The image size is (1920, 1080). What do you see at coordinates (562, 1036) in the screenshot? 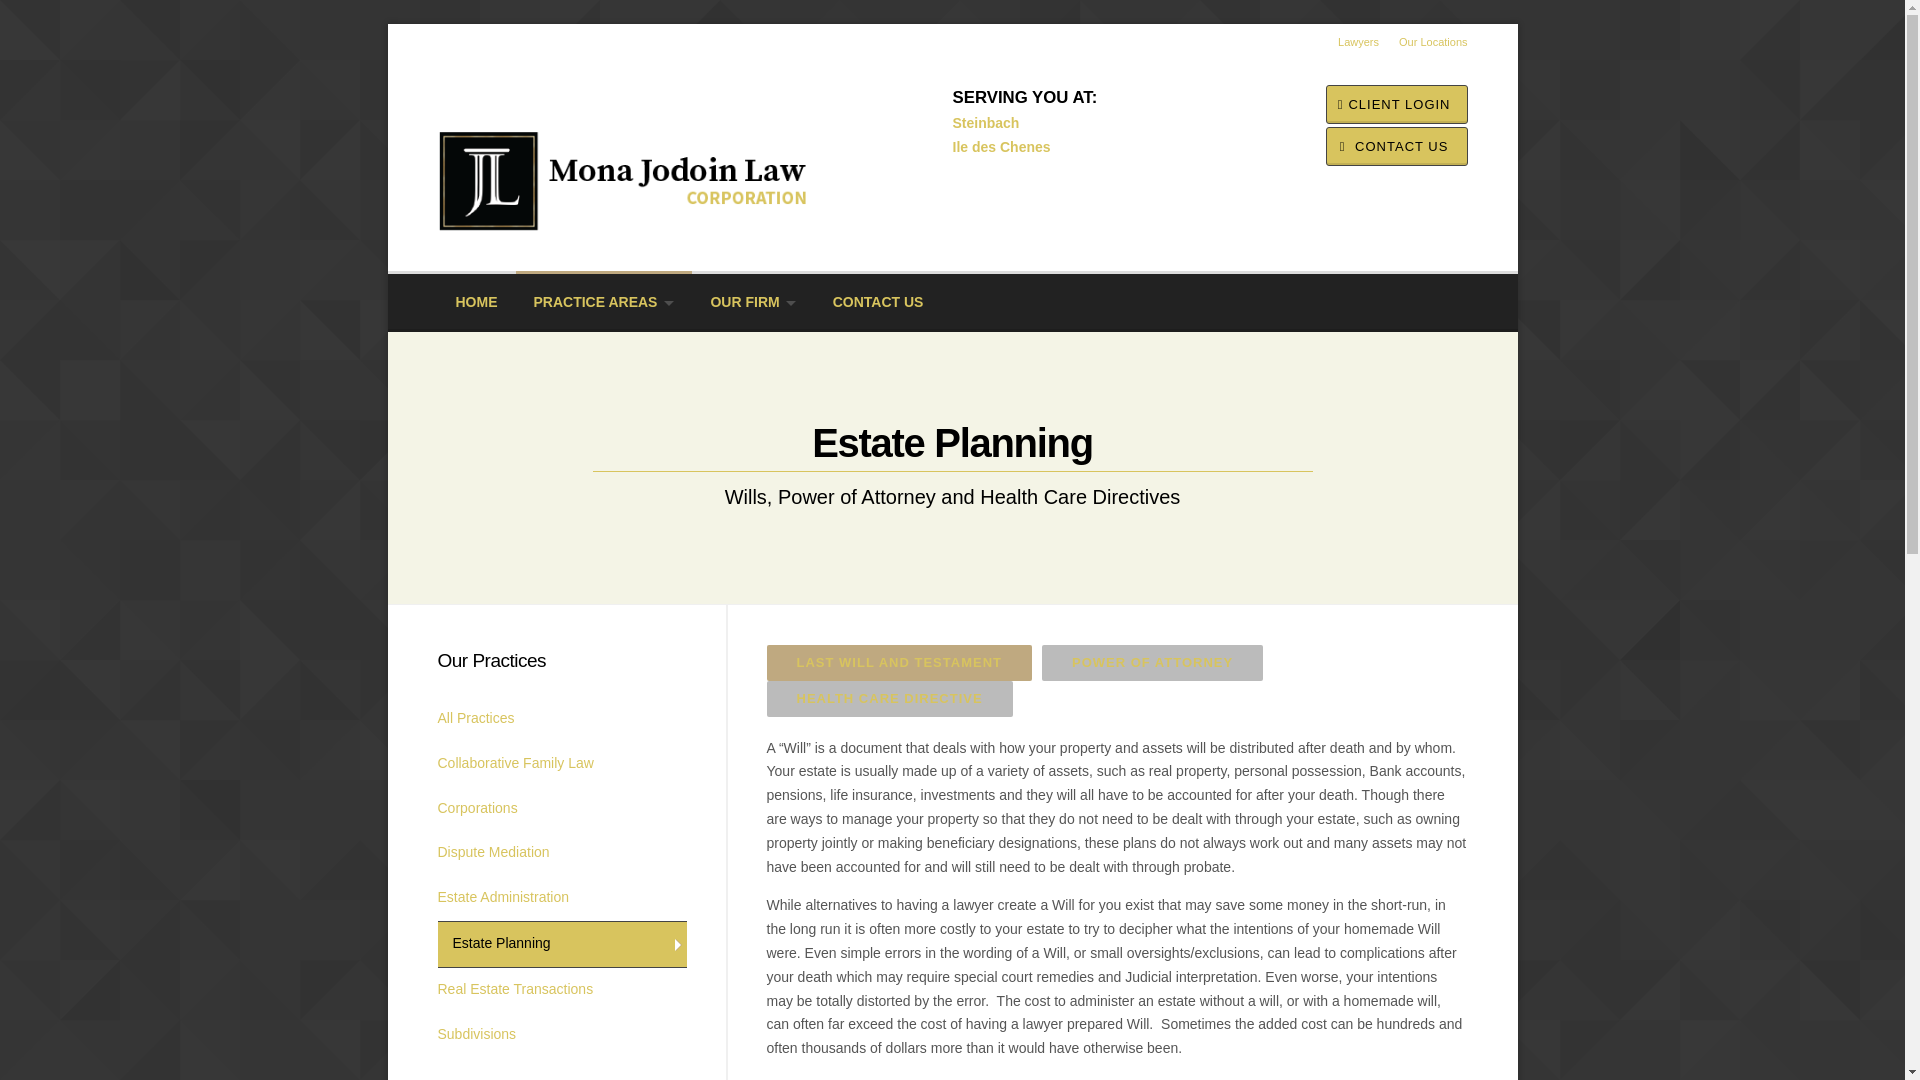
I see `Subdivisions` at bounding box center [562, 1036].